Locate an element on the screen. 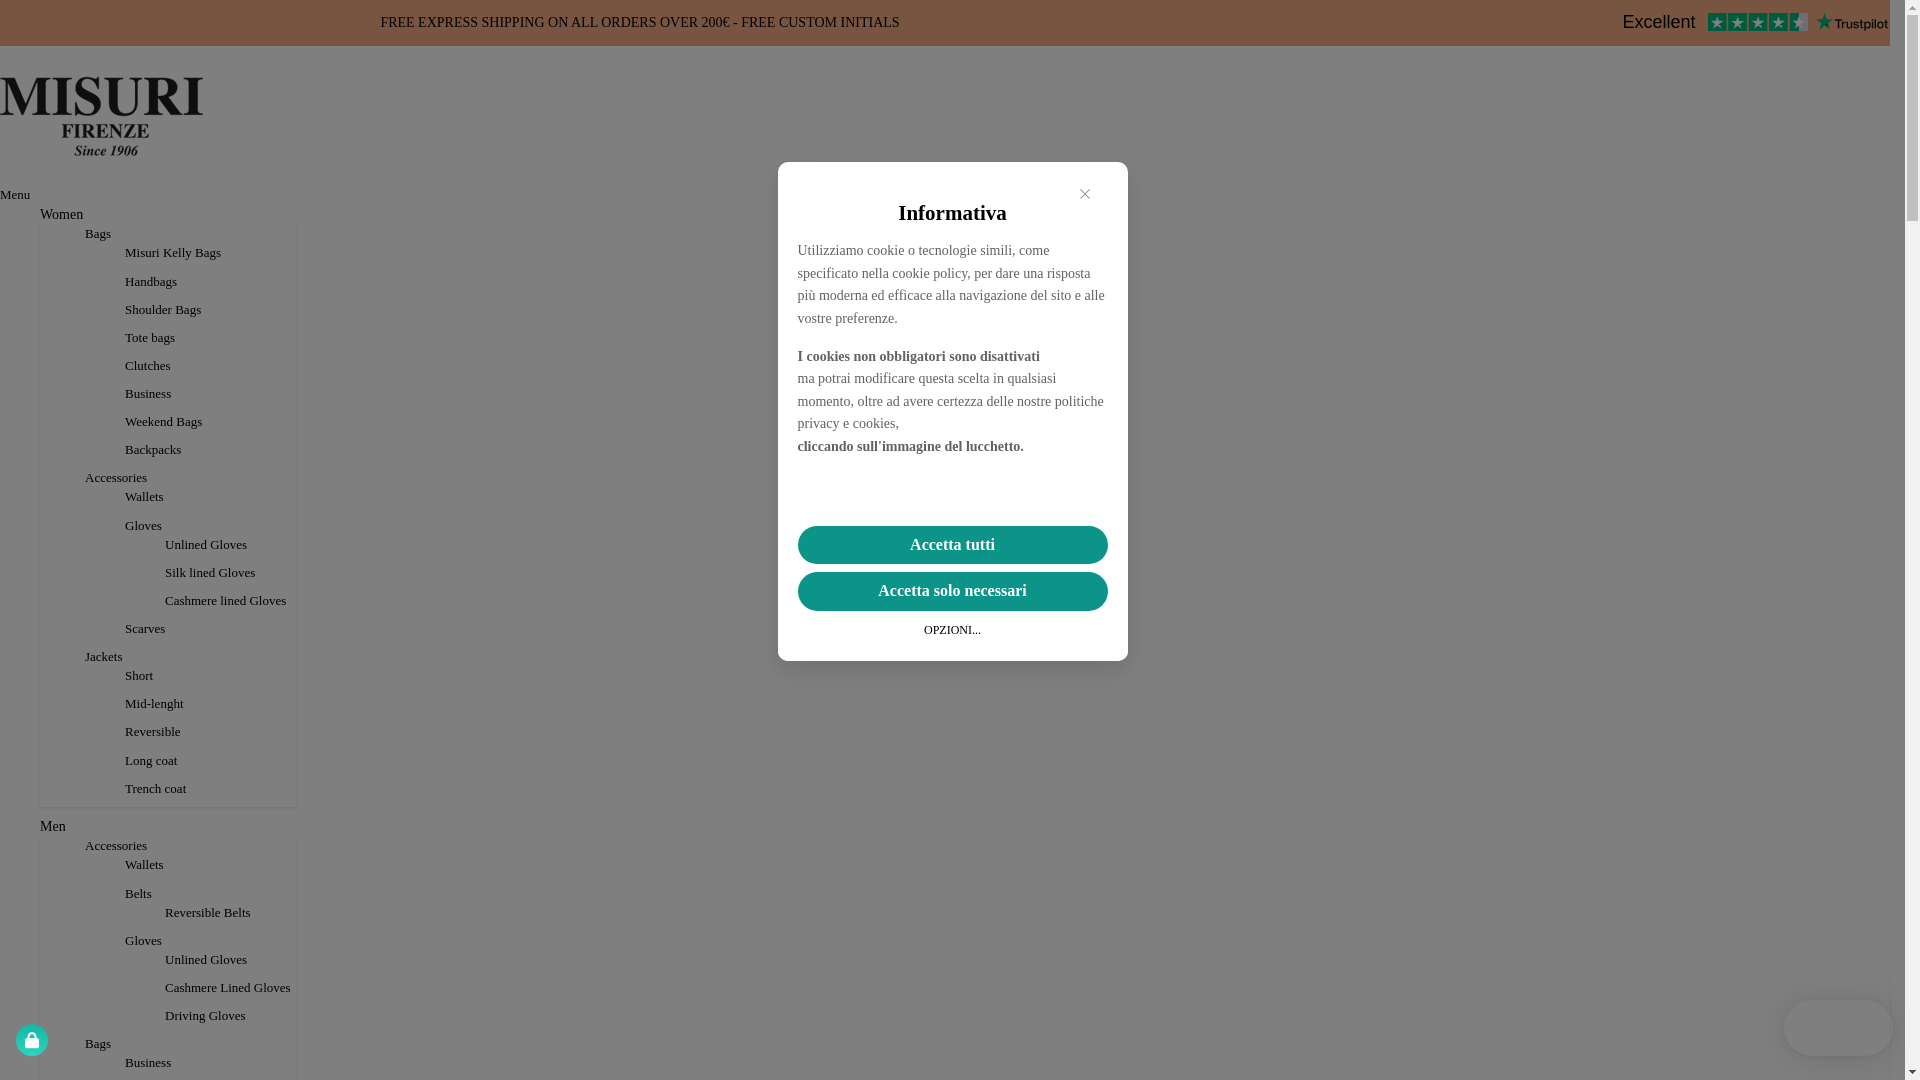  Casual is located at coordinates (142, 1078).